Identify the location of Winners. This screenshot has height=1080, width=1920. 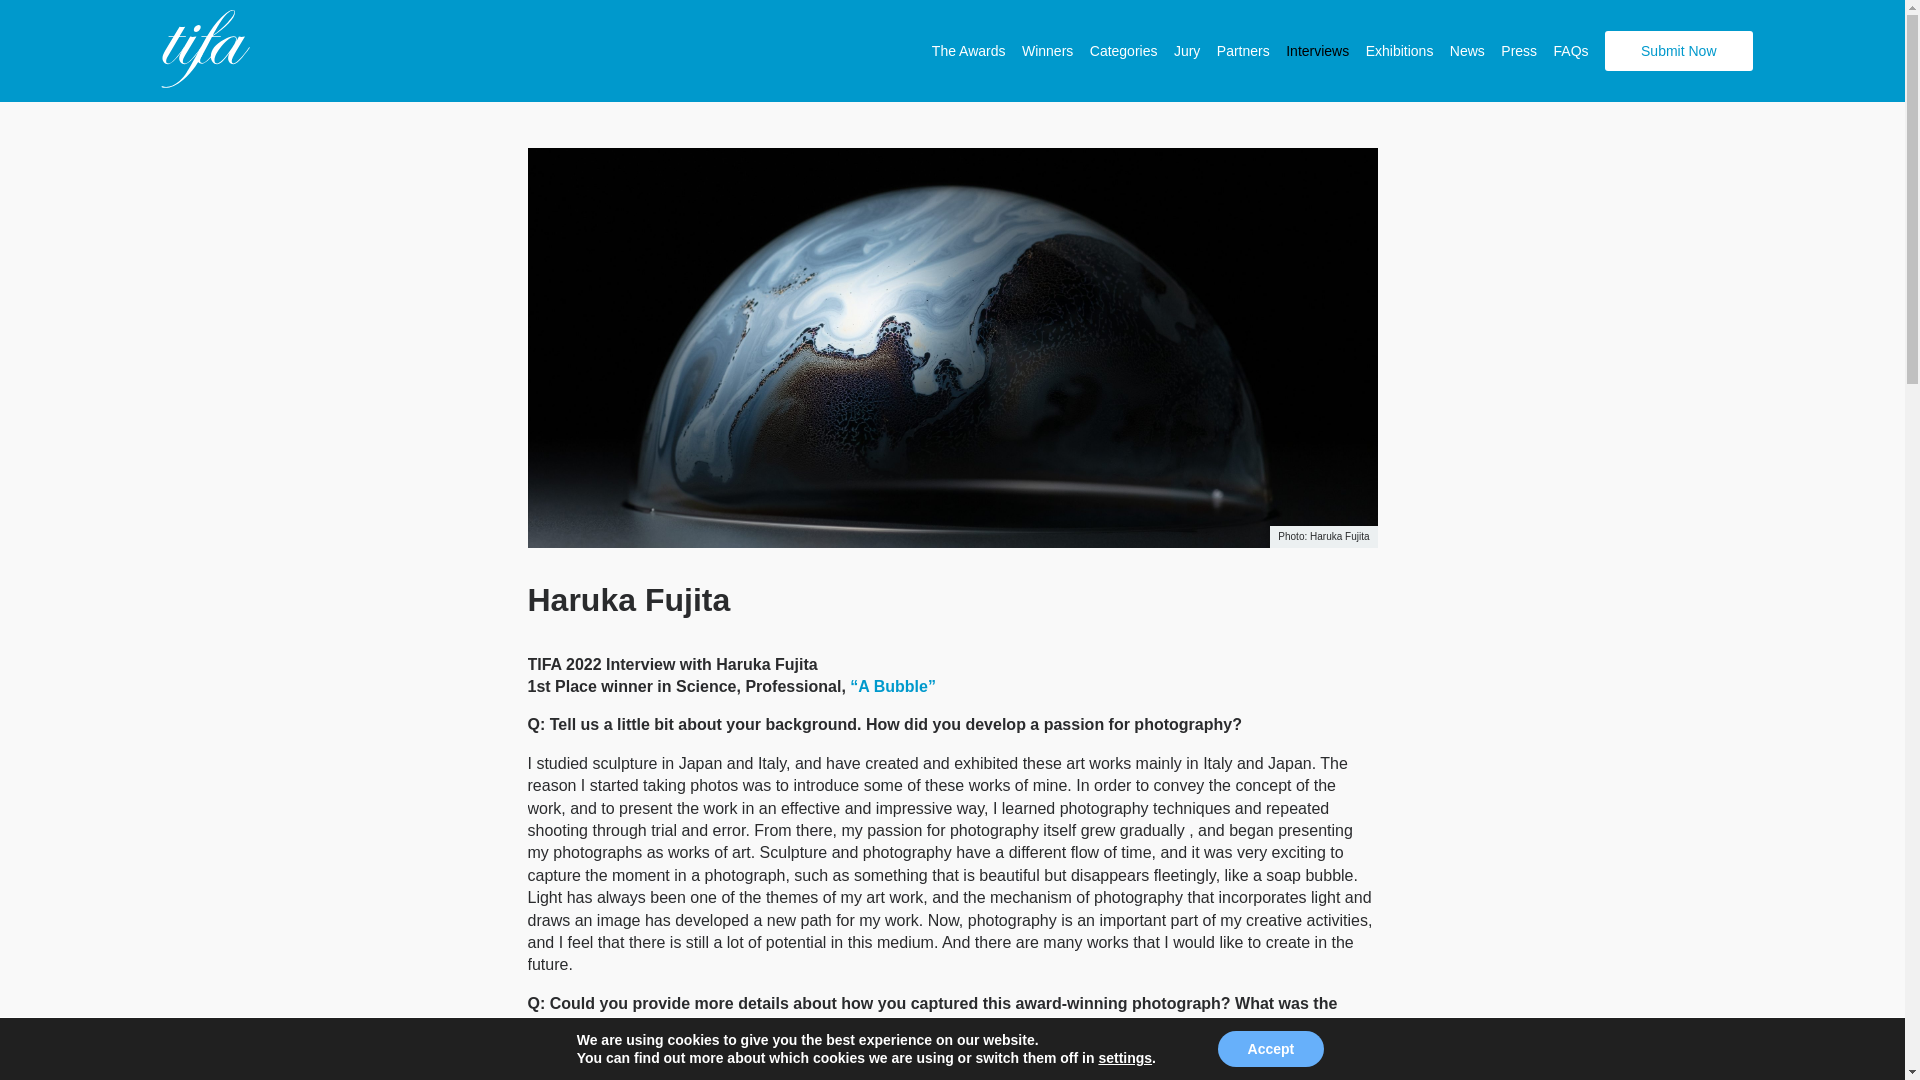
(1047, 51).